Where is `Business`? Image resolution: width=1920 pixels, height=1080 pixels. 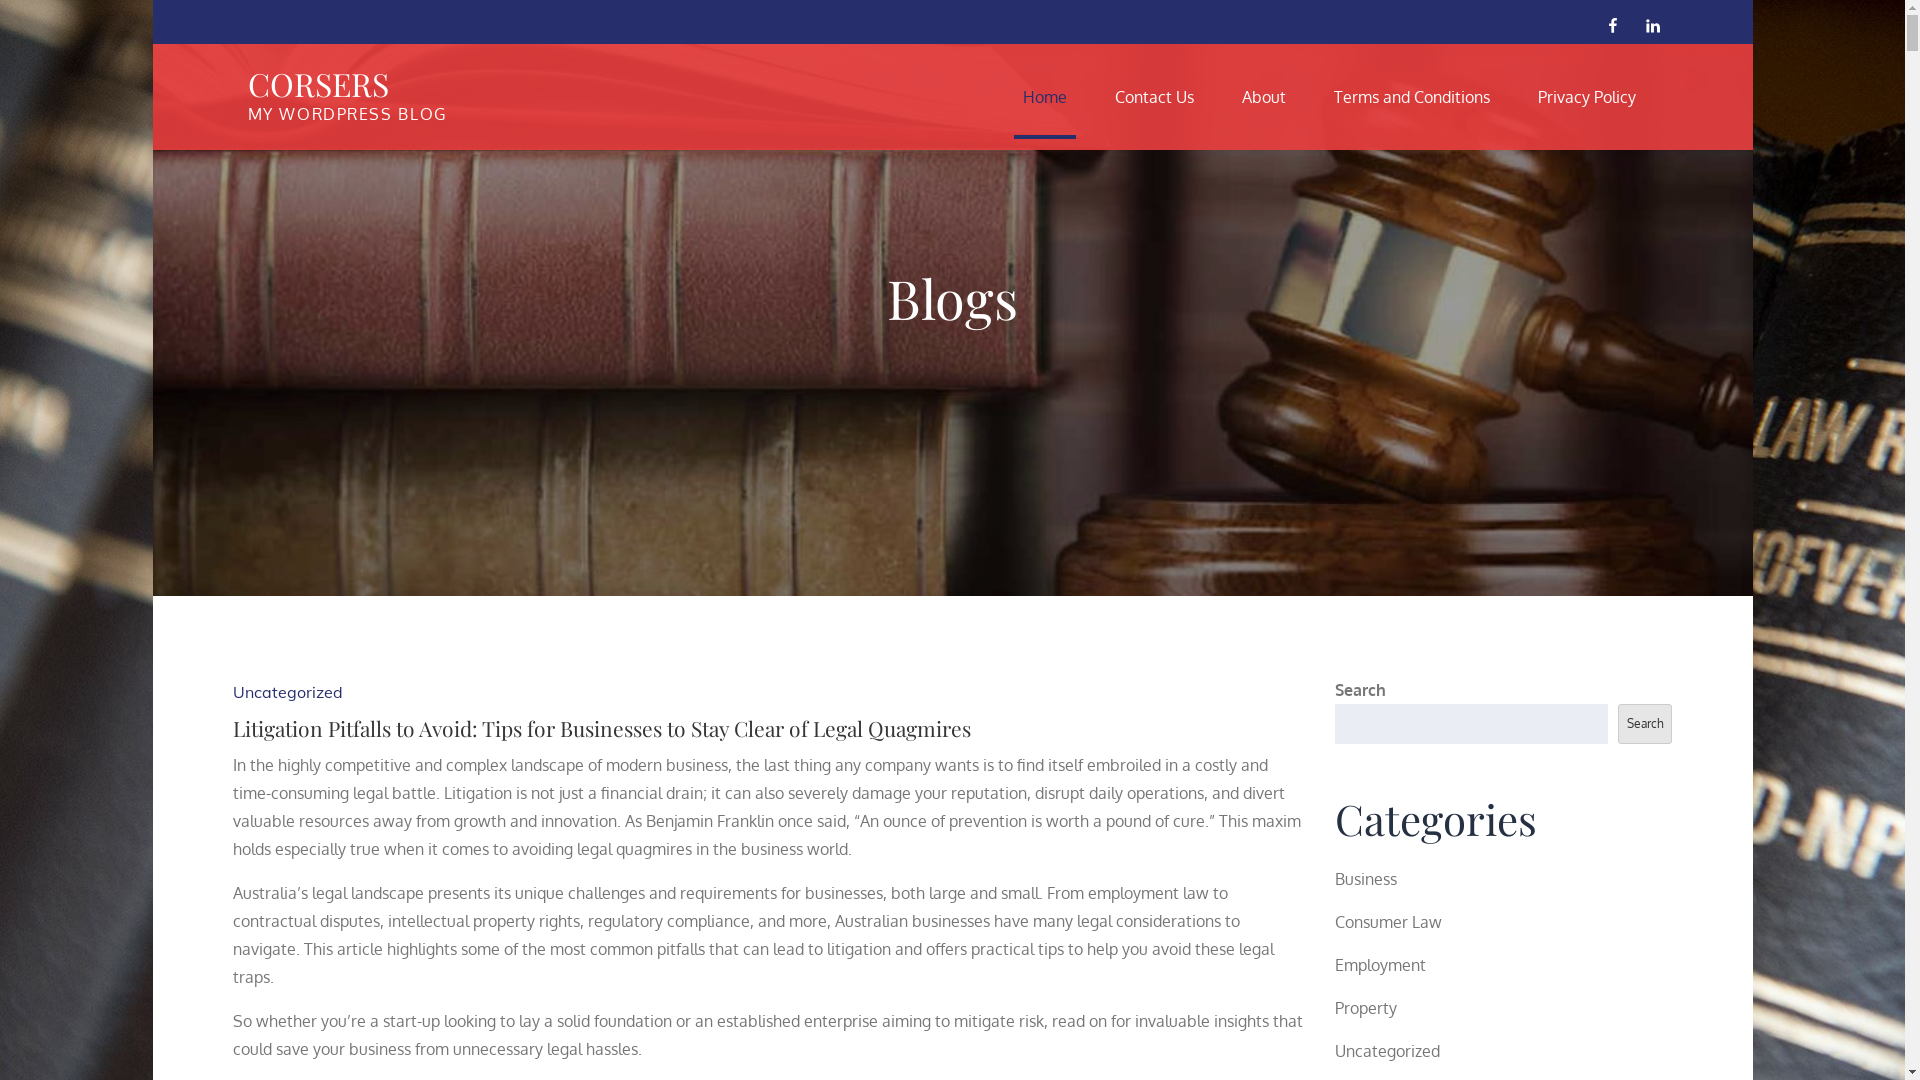 Business is located at coordinates (1366, 879).